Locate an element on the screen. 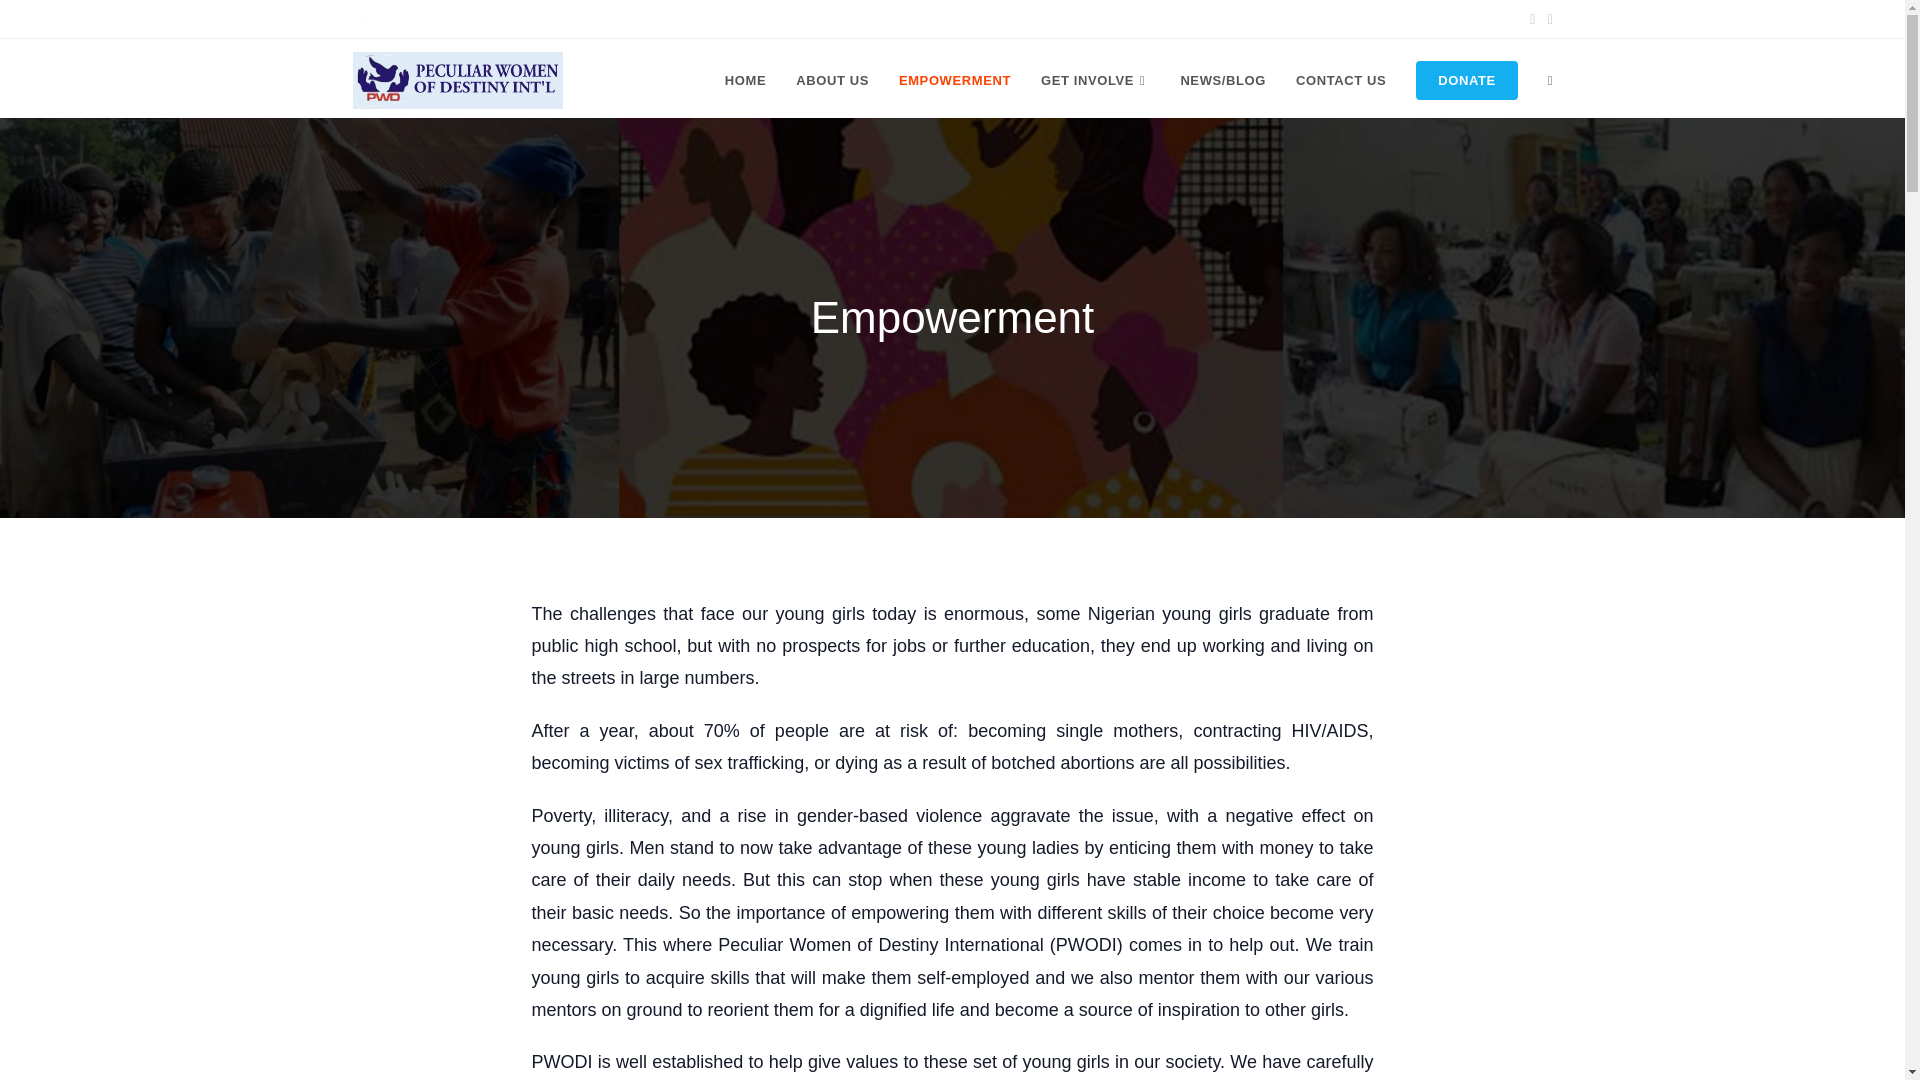 Image resolution: width=1920 pixels, height=1080 pixels. EMPOWERMENT is located at coordinates (954, 80).